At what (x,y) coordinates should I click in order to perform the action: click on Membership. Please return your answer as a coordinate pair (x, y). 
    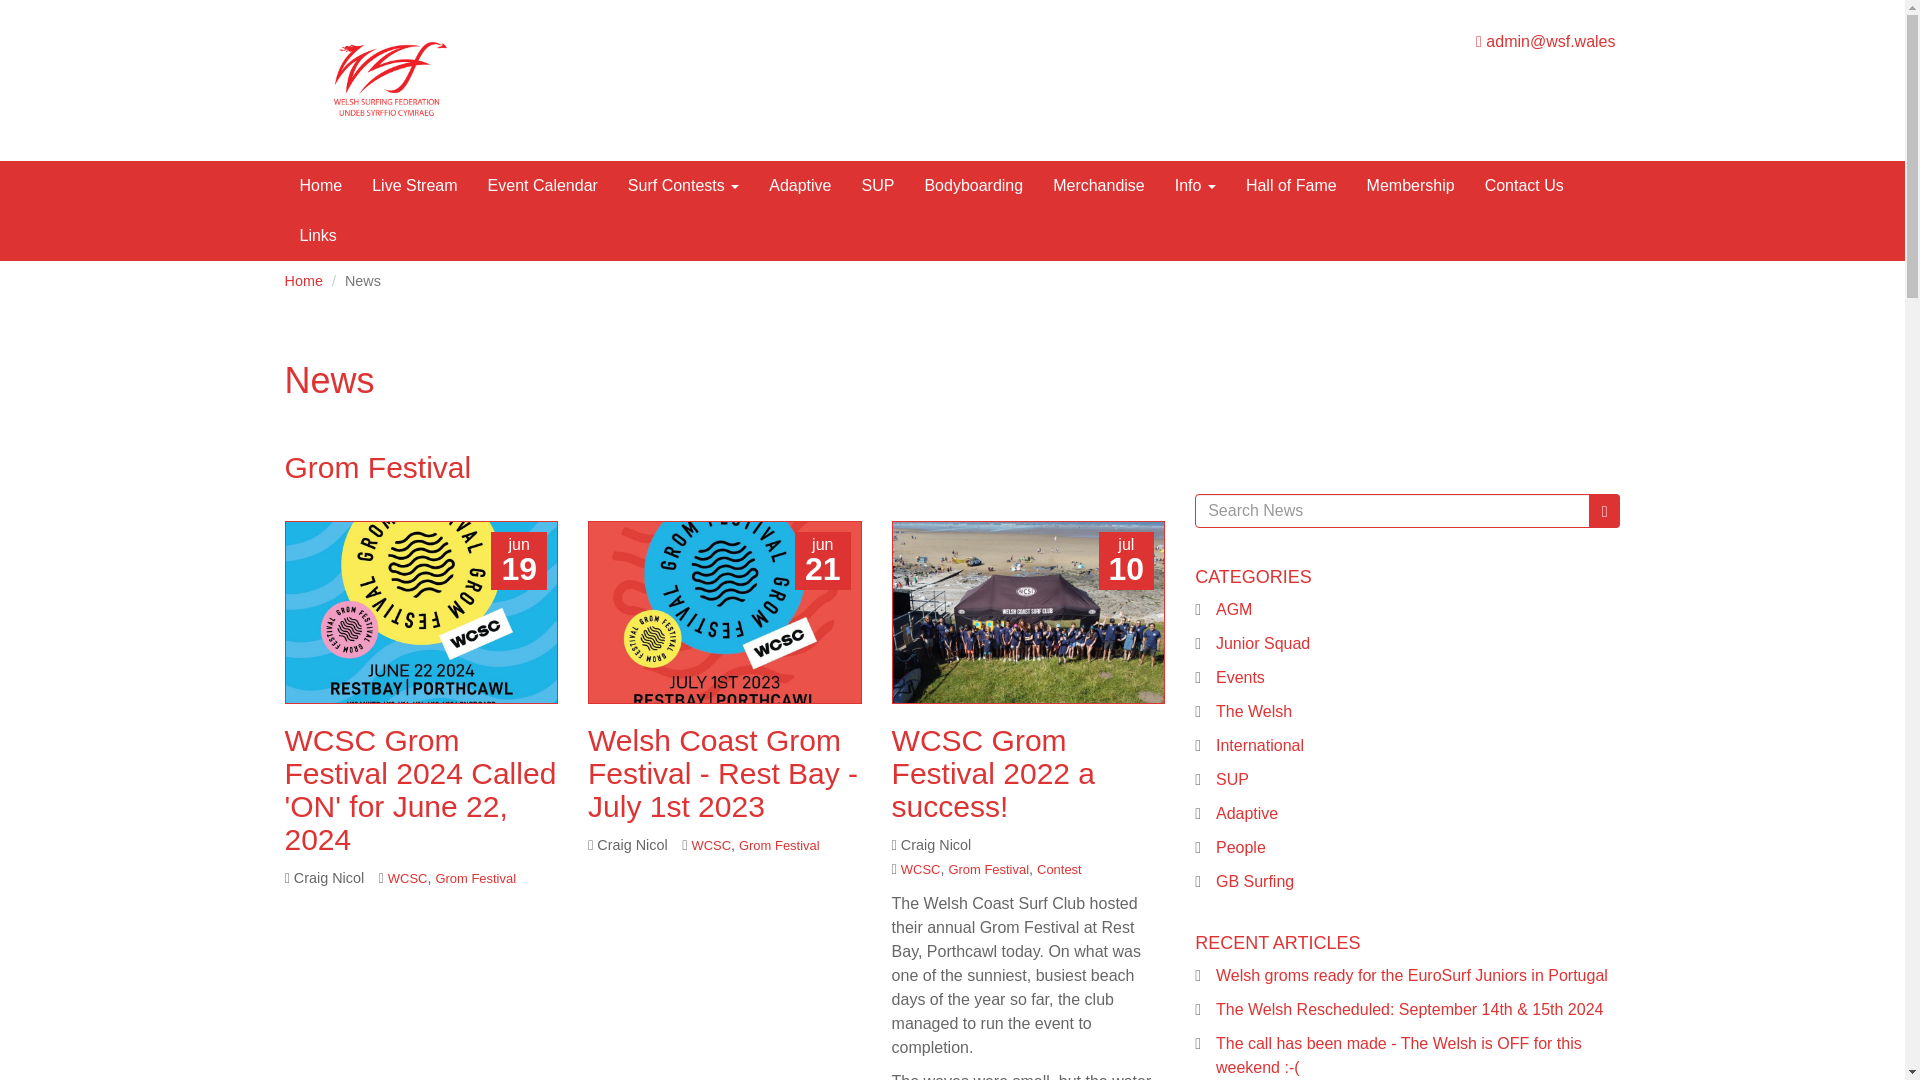
    Looking at the image, I should click on (1410, 185).